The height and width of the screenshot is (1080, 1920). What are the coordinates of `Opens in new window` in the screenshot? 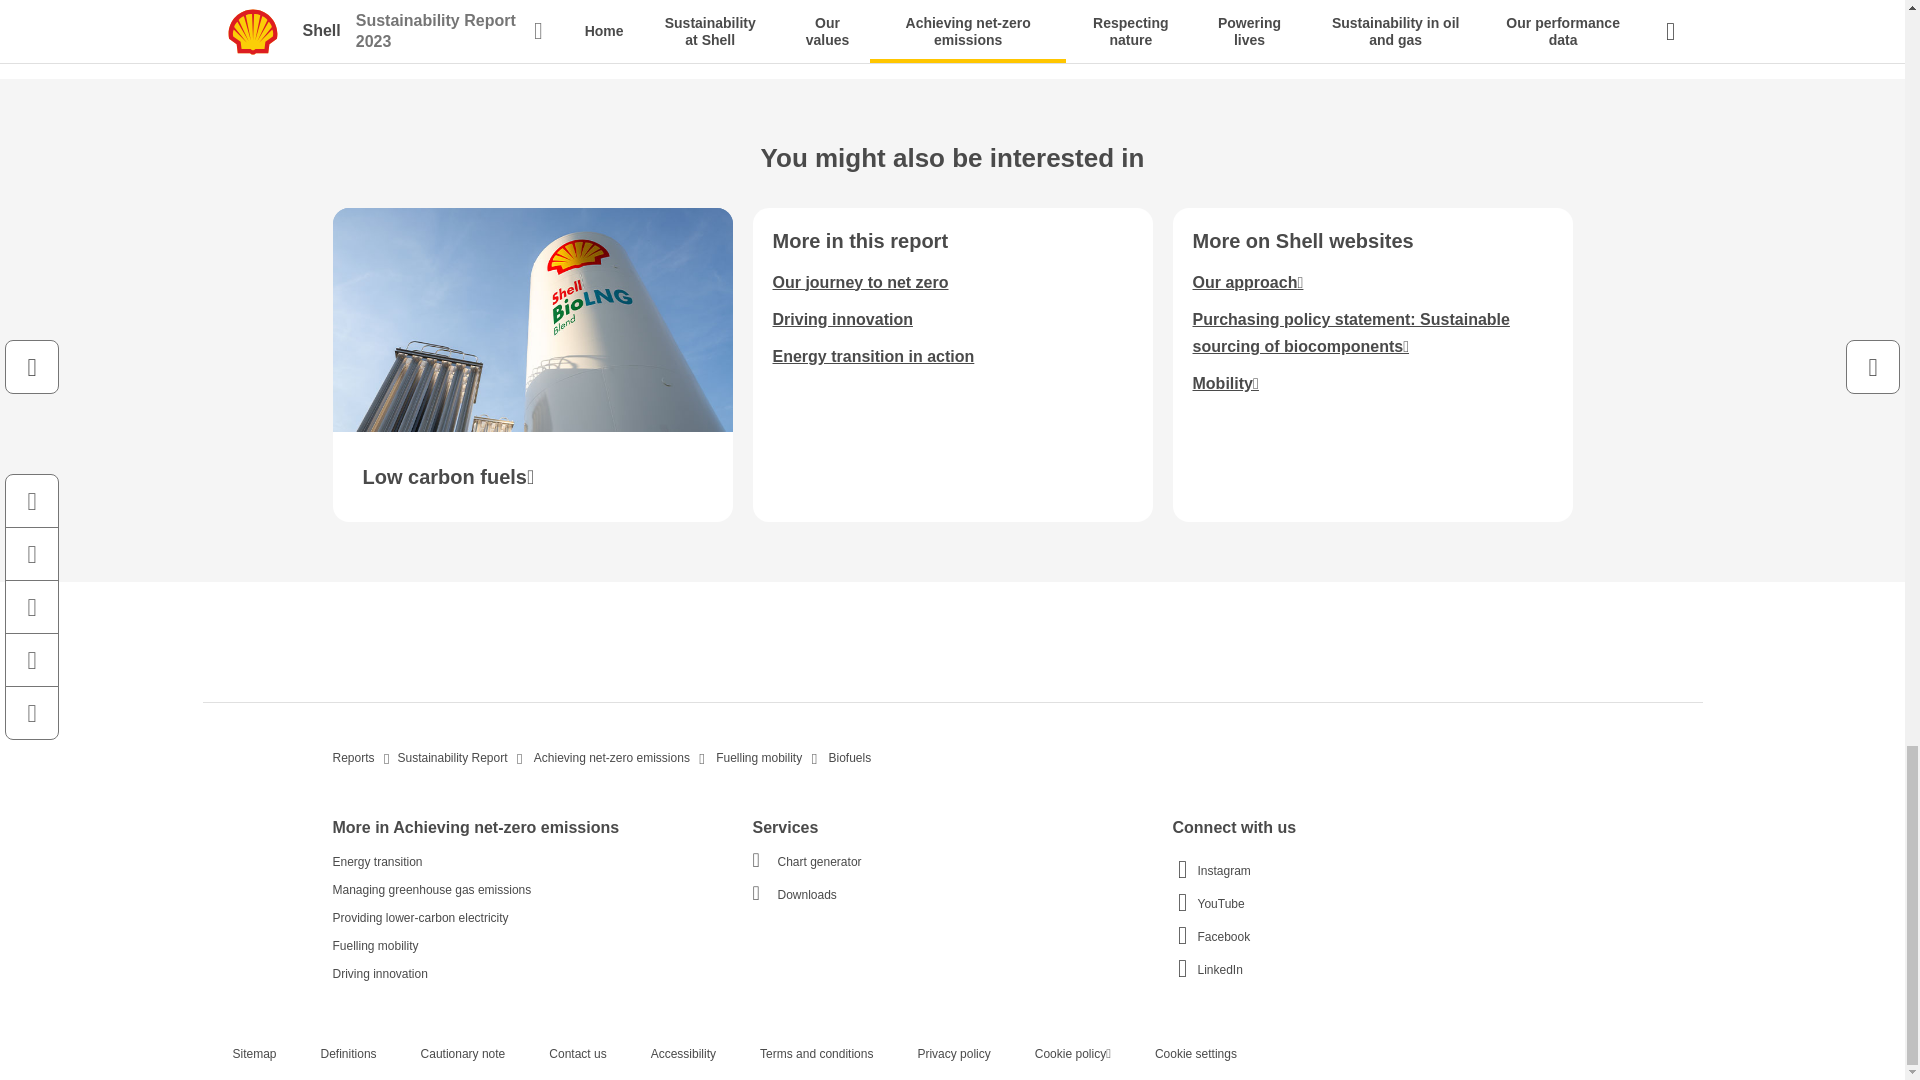 It's located at (1248, 282).